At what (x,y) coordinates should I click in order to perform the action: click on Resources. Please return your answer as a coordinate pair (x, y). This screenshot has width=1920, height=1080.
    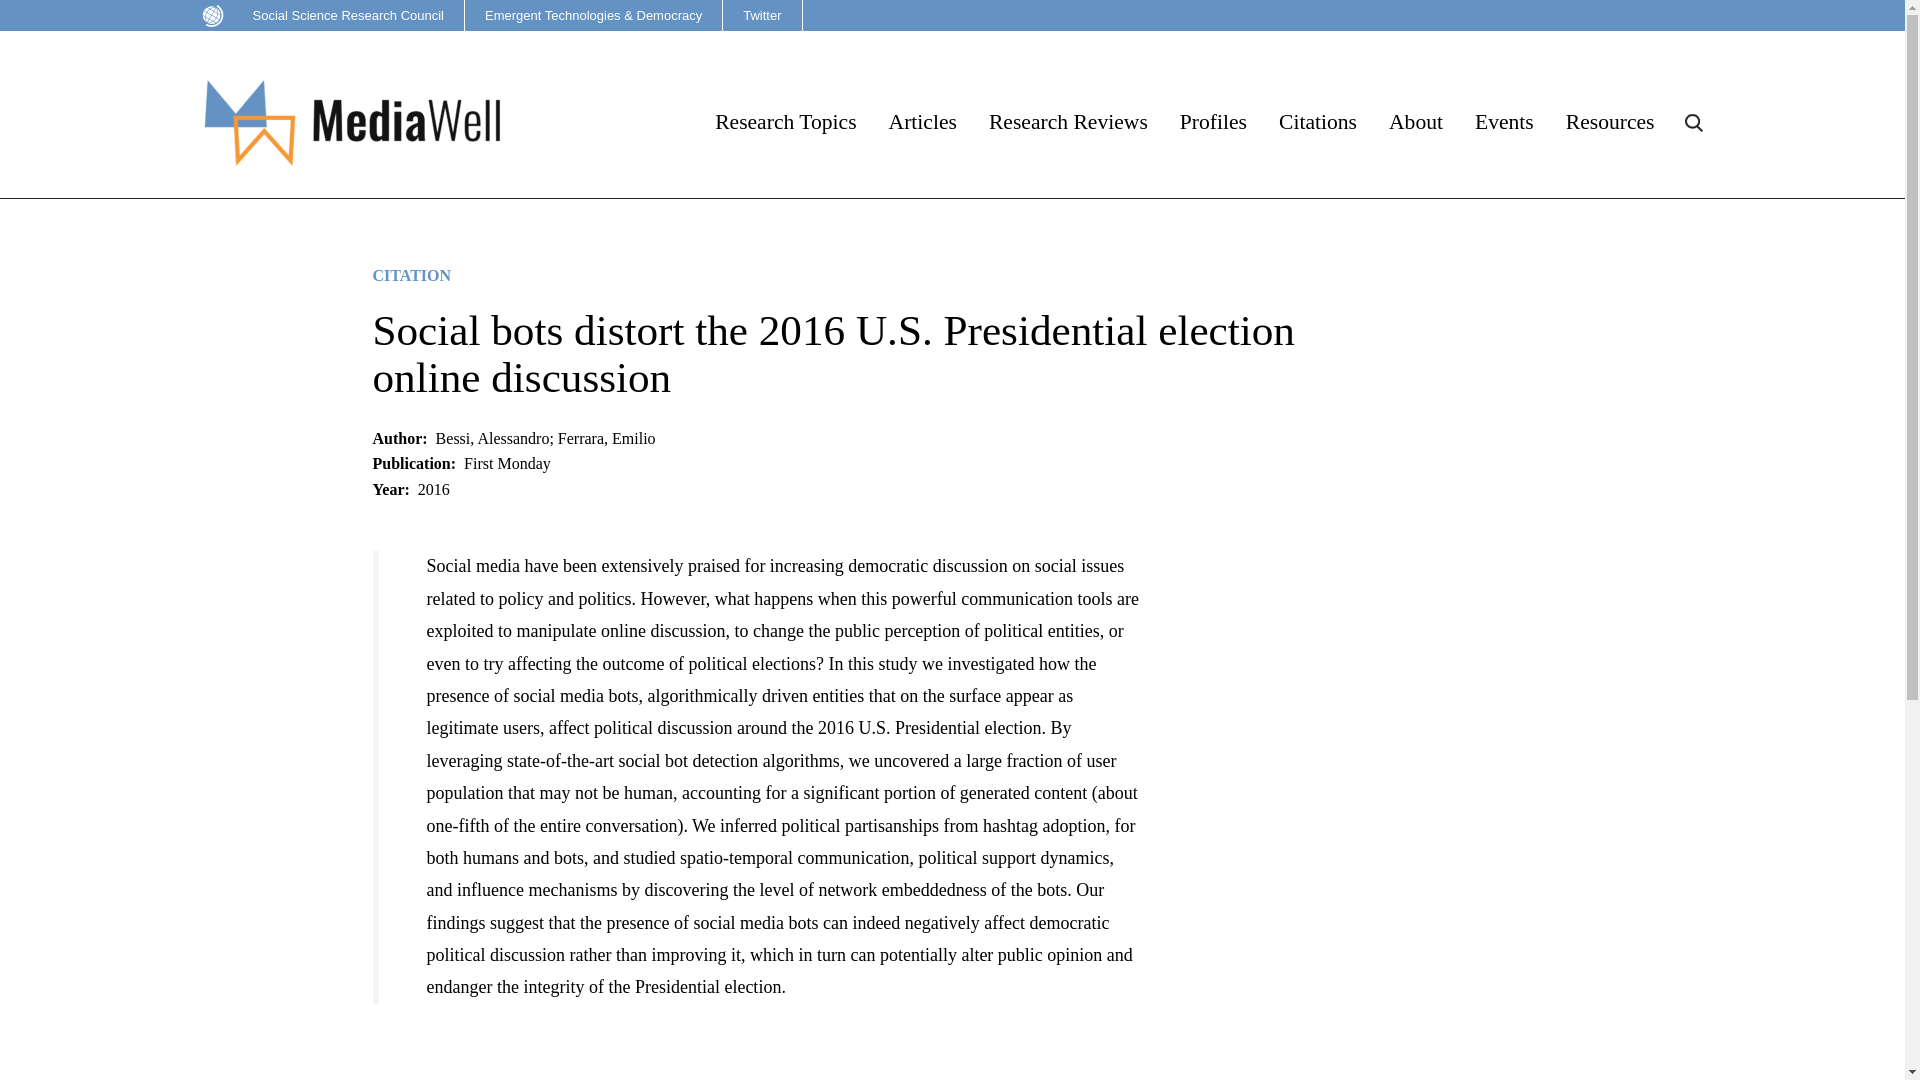
    Looking at the image, I should click on (1610, 122).